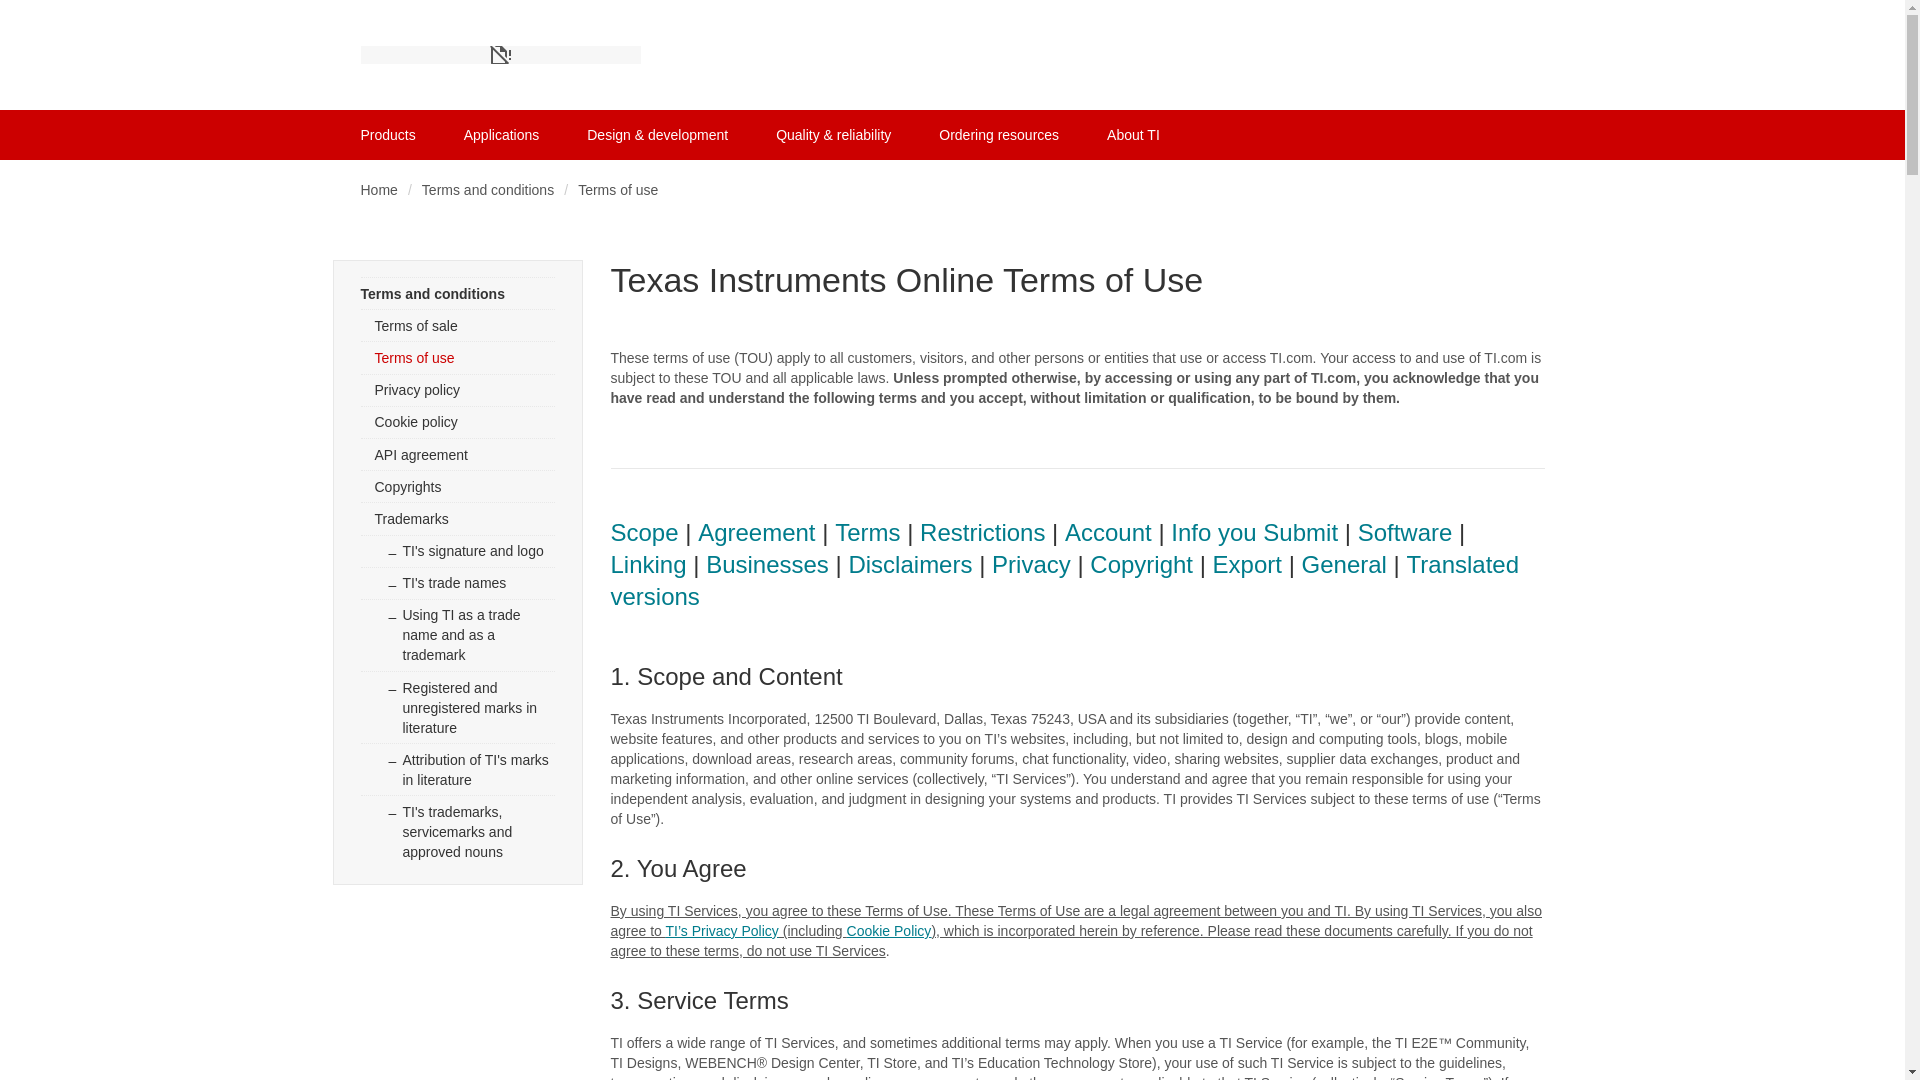 Image resolution: width=1920 pixels, height=1080 pixels. Describe the element at coordinates (998, 134) in the screenshot. I see `Ordering resources` at that location.